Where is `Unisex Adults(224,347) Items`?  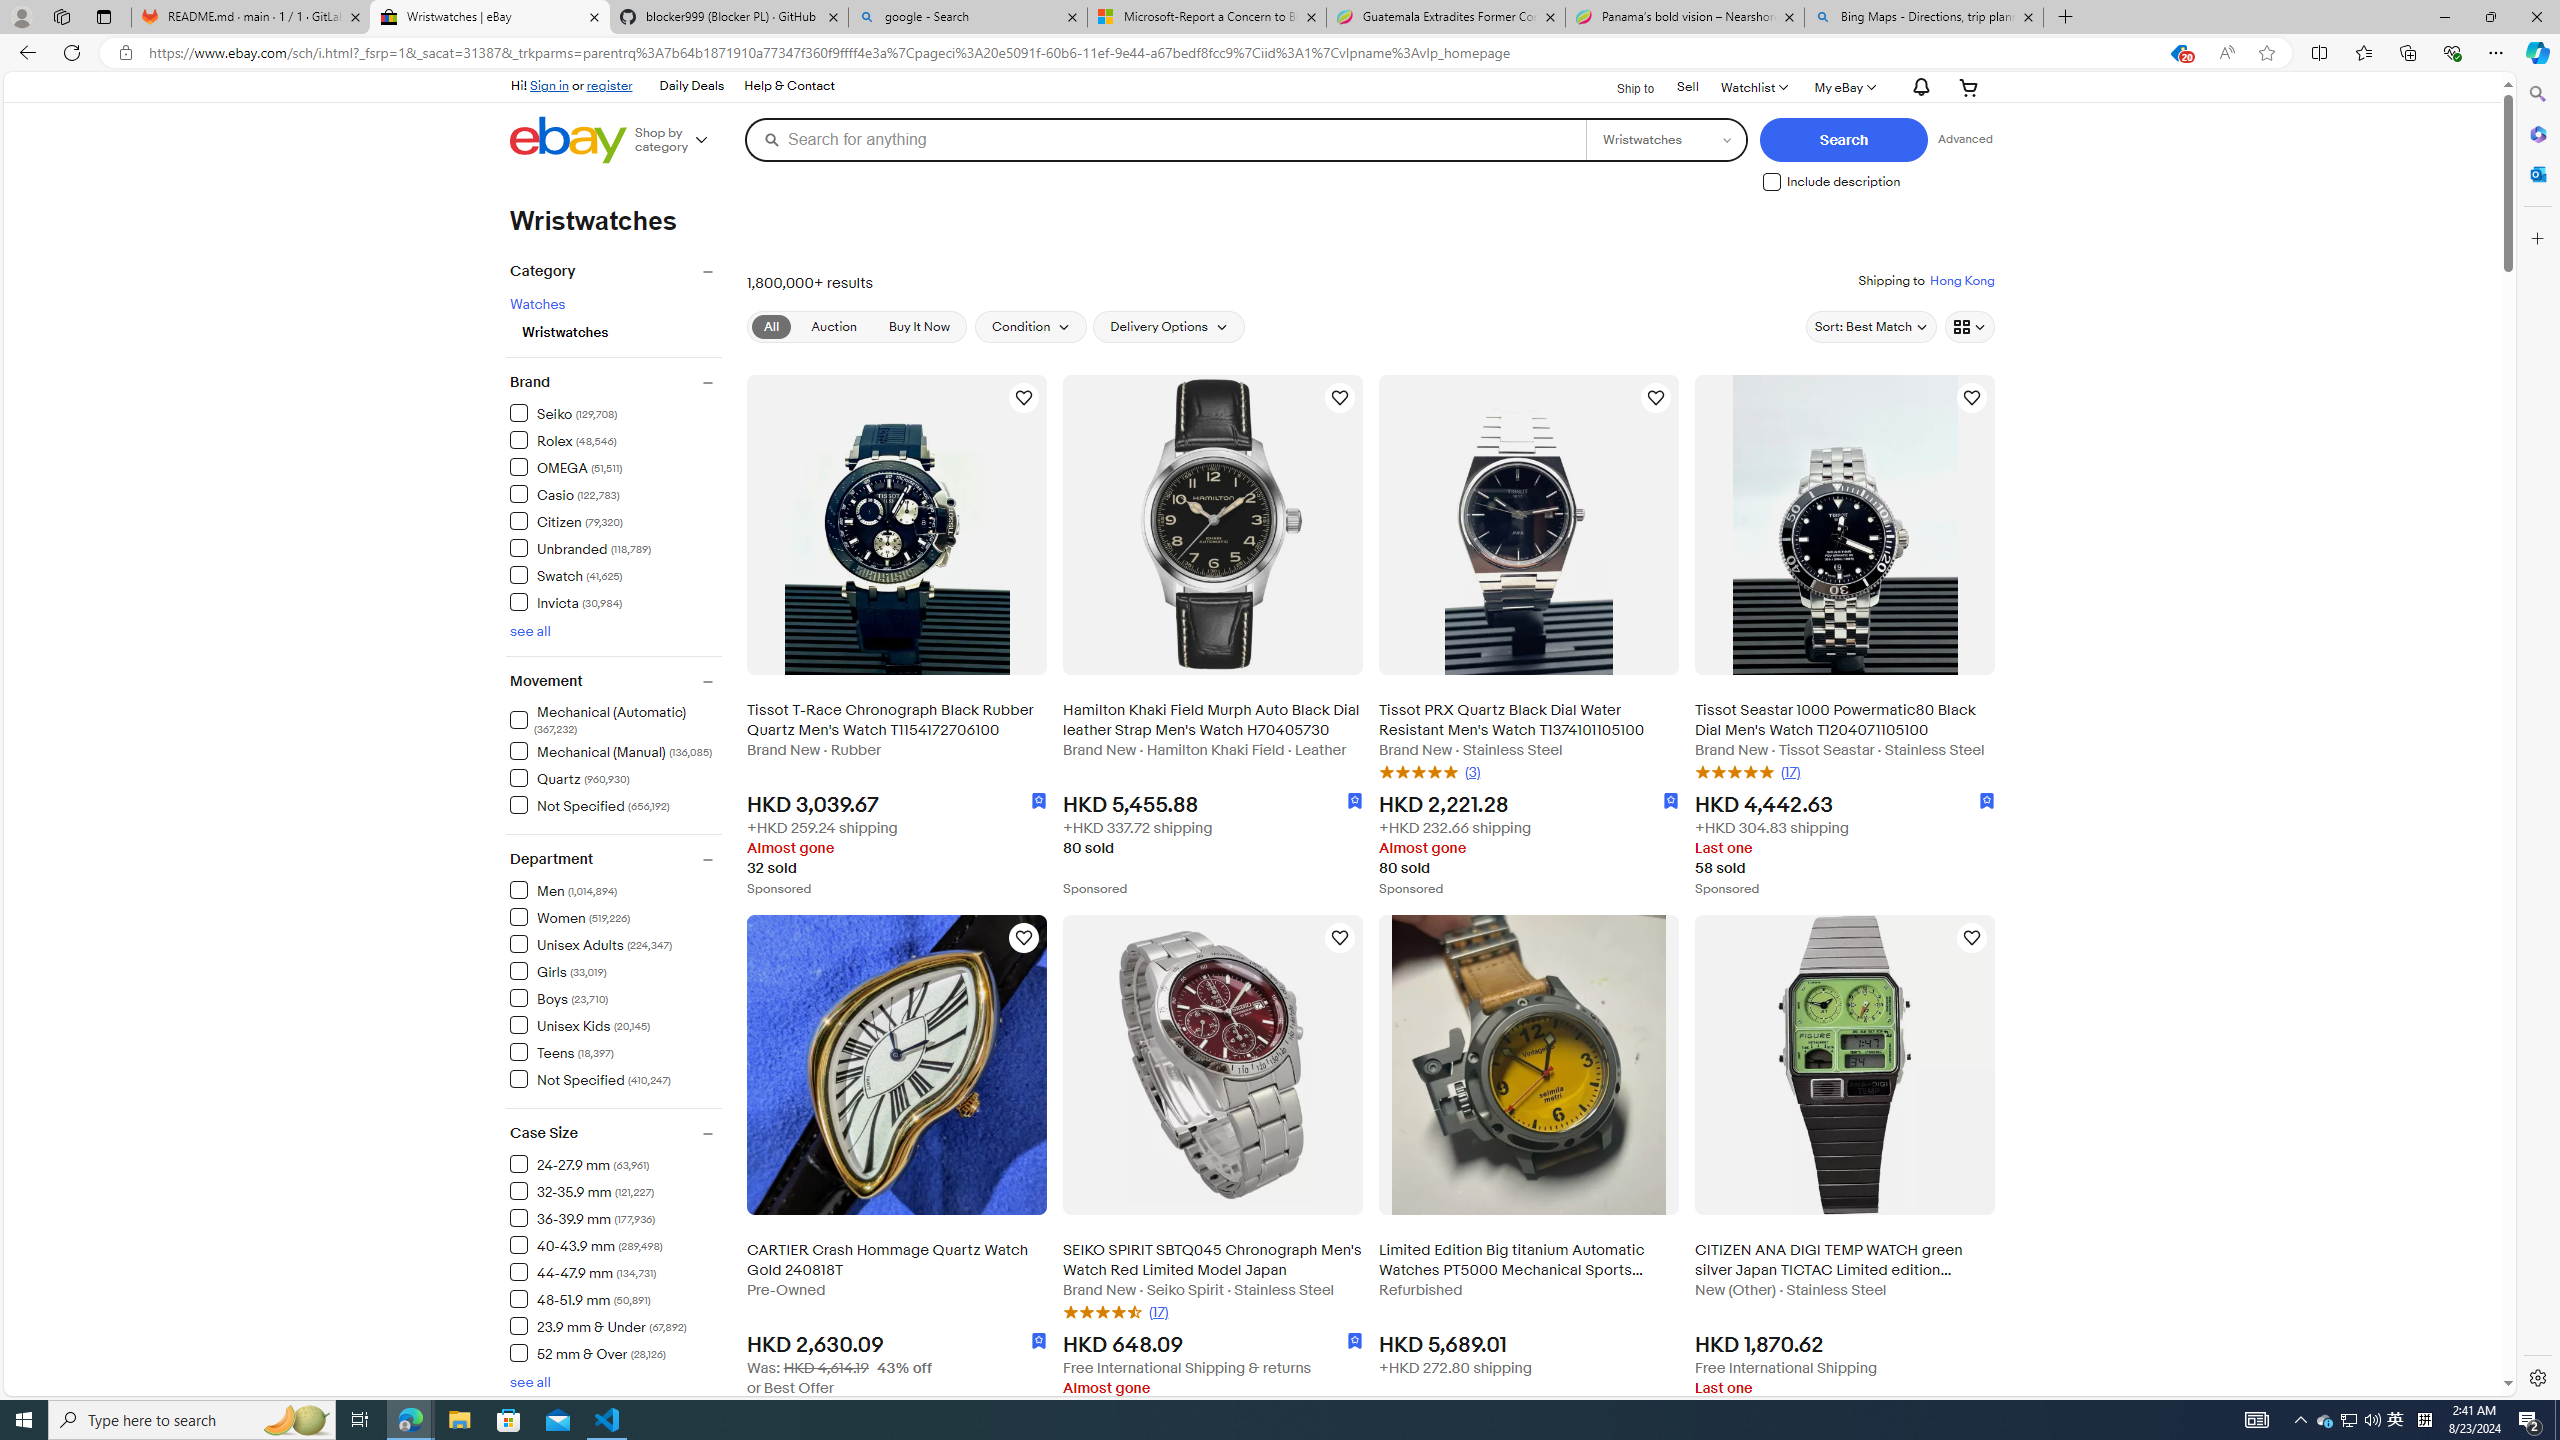 Unisex Adults(224,347) Items is located at coordinates (615, 944).